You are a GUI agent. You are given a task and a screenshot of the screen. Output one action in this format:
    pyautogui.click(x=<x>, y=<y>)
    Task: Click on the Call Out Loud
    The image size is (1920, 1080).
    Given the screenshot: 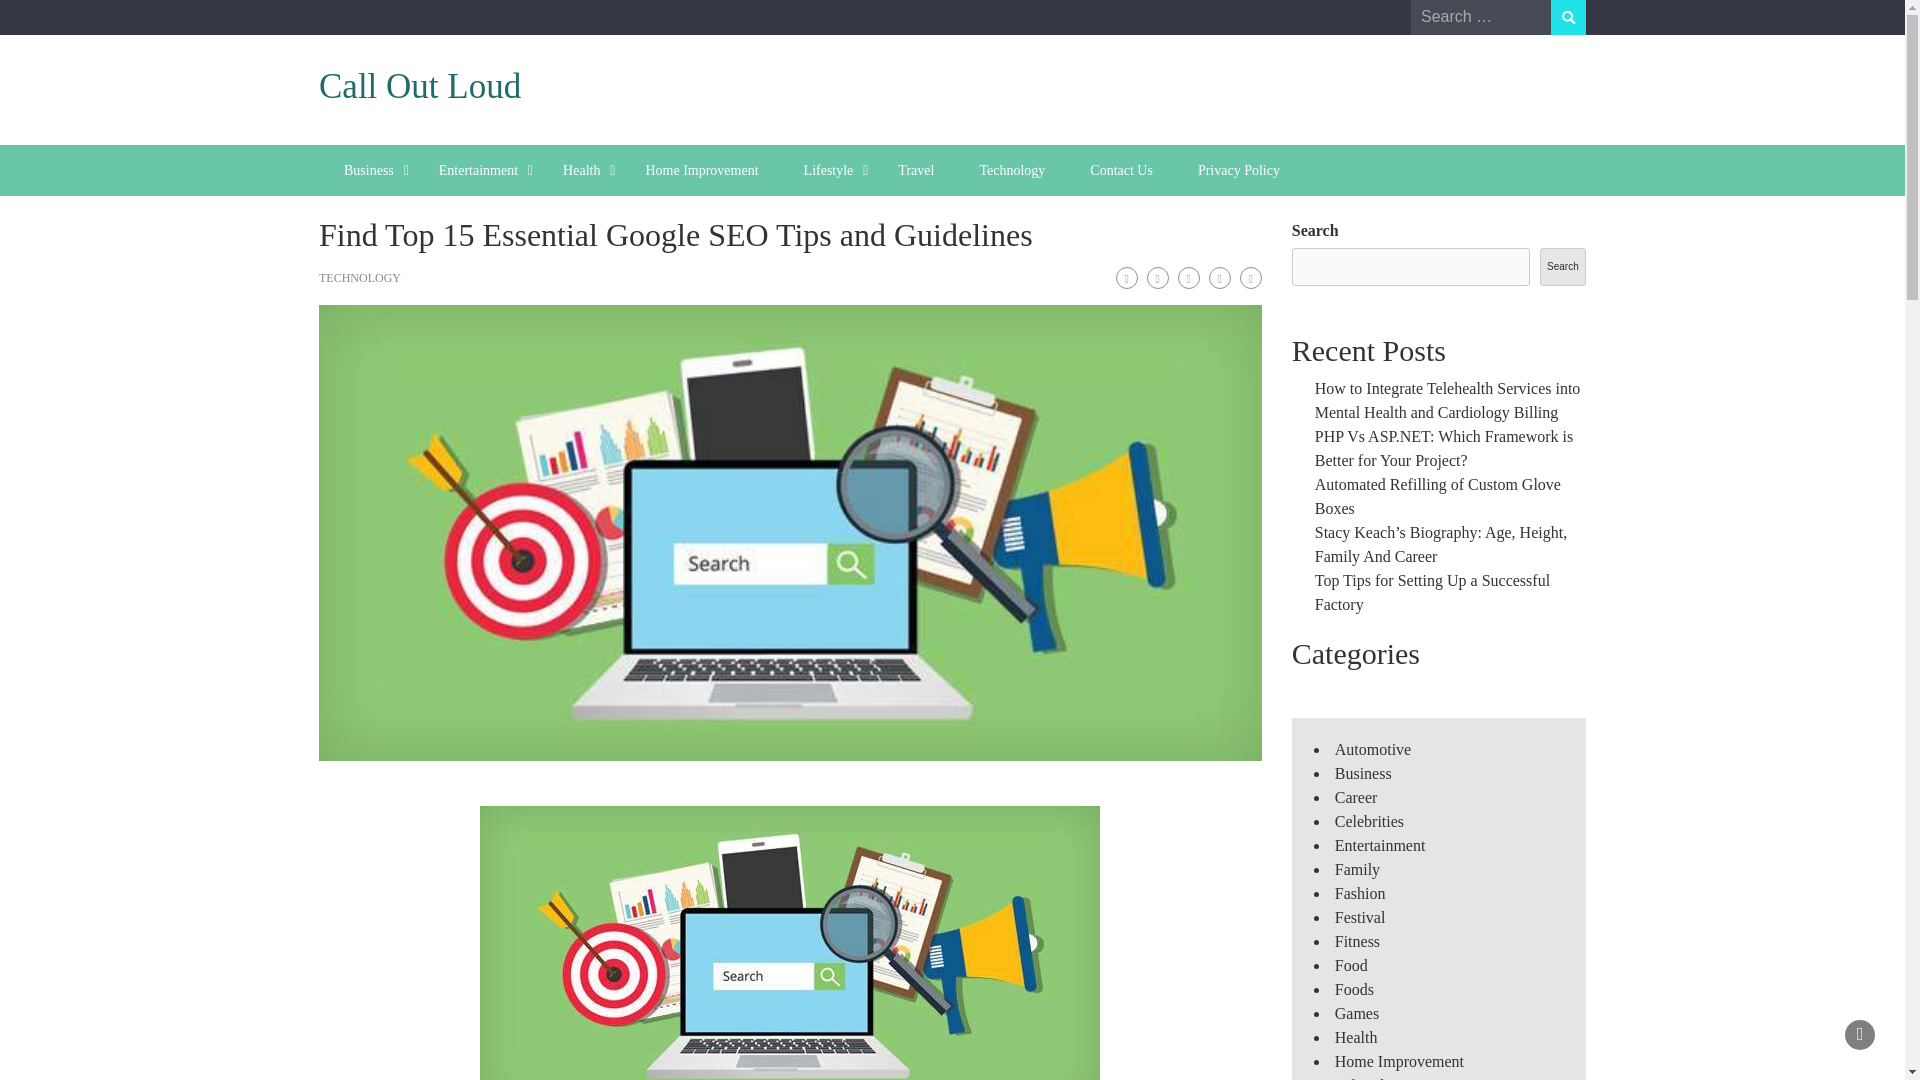 What is the action you would take?
    pyautogui.click(x=419, y=86)
    